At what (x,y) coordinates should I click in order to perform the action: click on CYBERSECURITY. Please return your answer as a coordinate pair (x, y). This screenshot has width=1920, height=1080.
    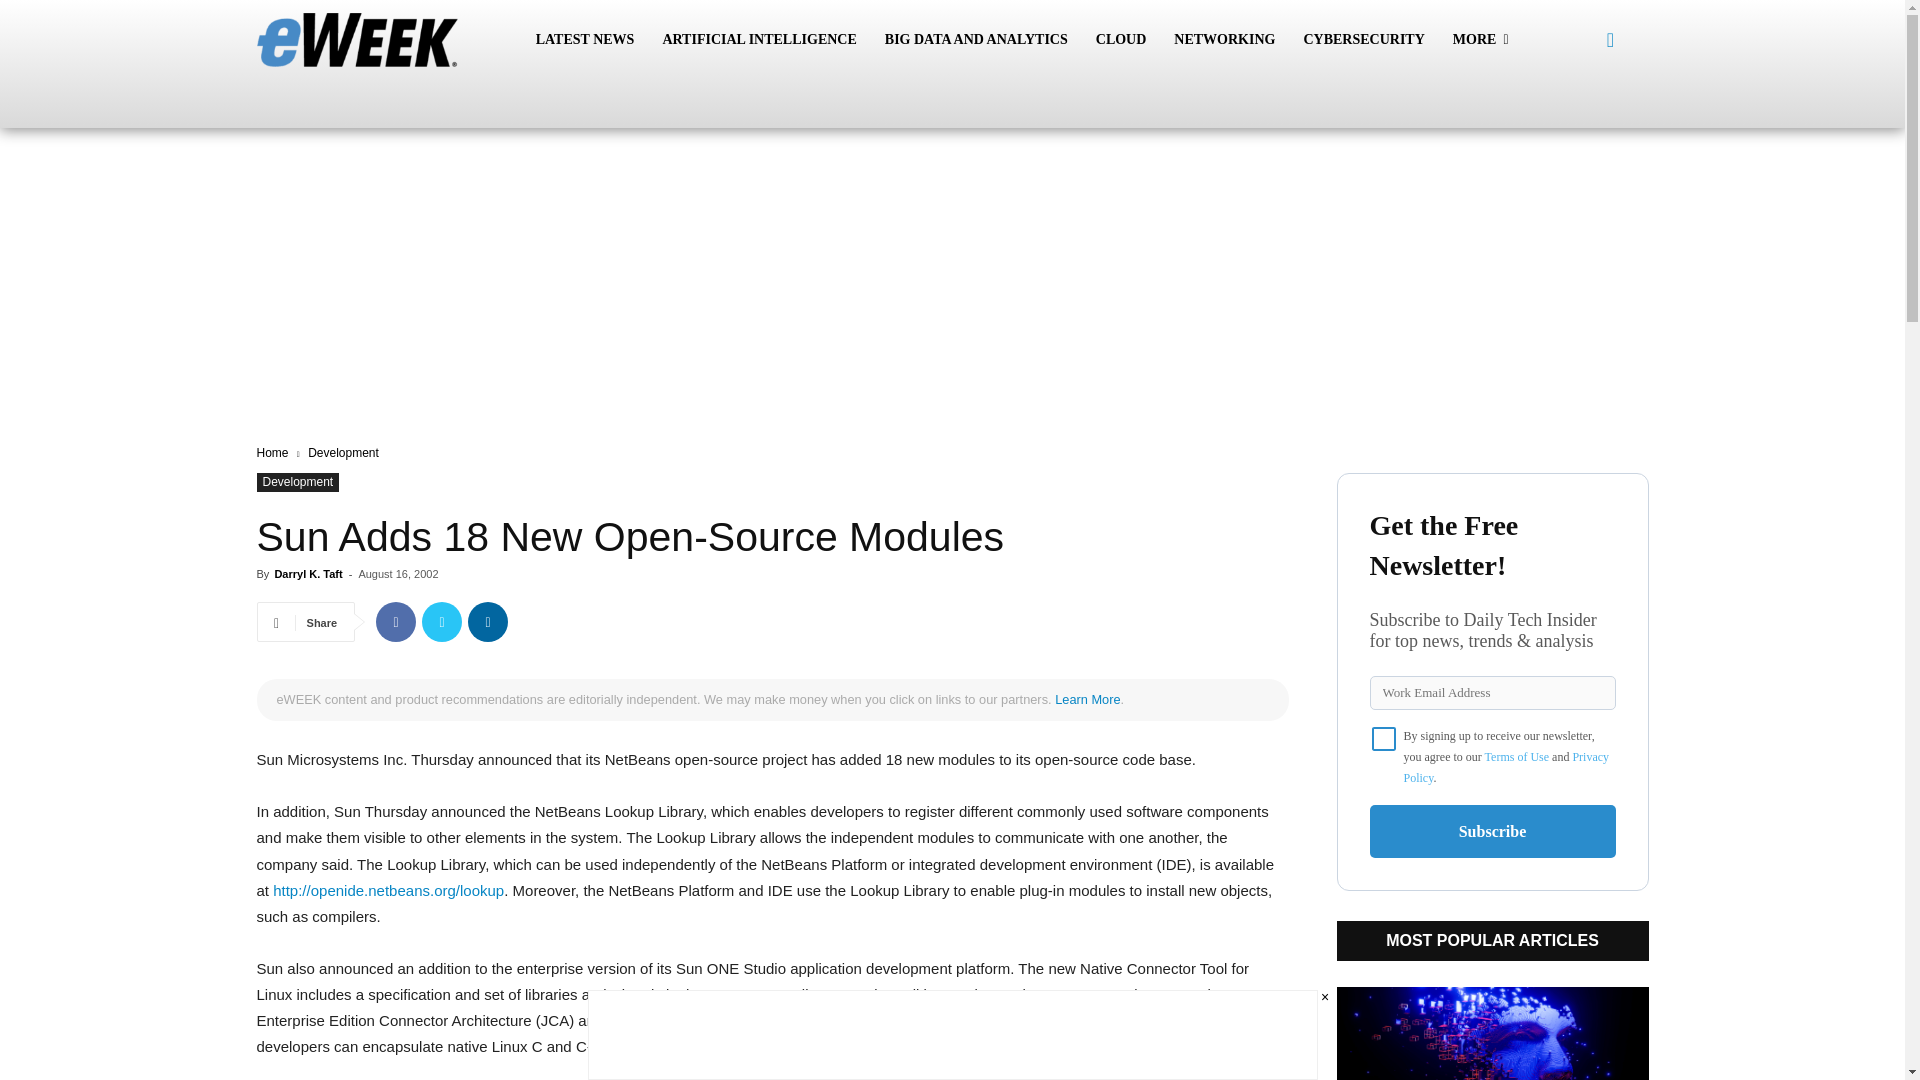
    Looking at the image, I should click on (1363, 40).